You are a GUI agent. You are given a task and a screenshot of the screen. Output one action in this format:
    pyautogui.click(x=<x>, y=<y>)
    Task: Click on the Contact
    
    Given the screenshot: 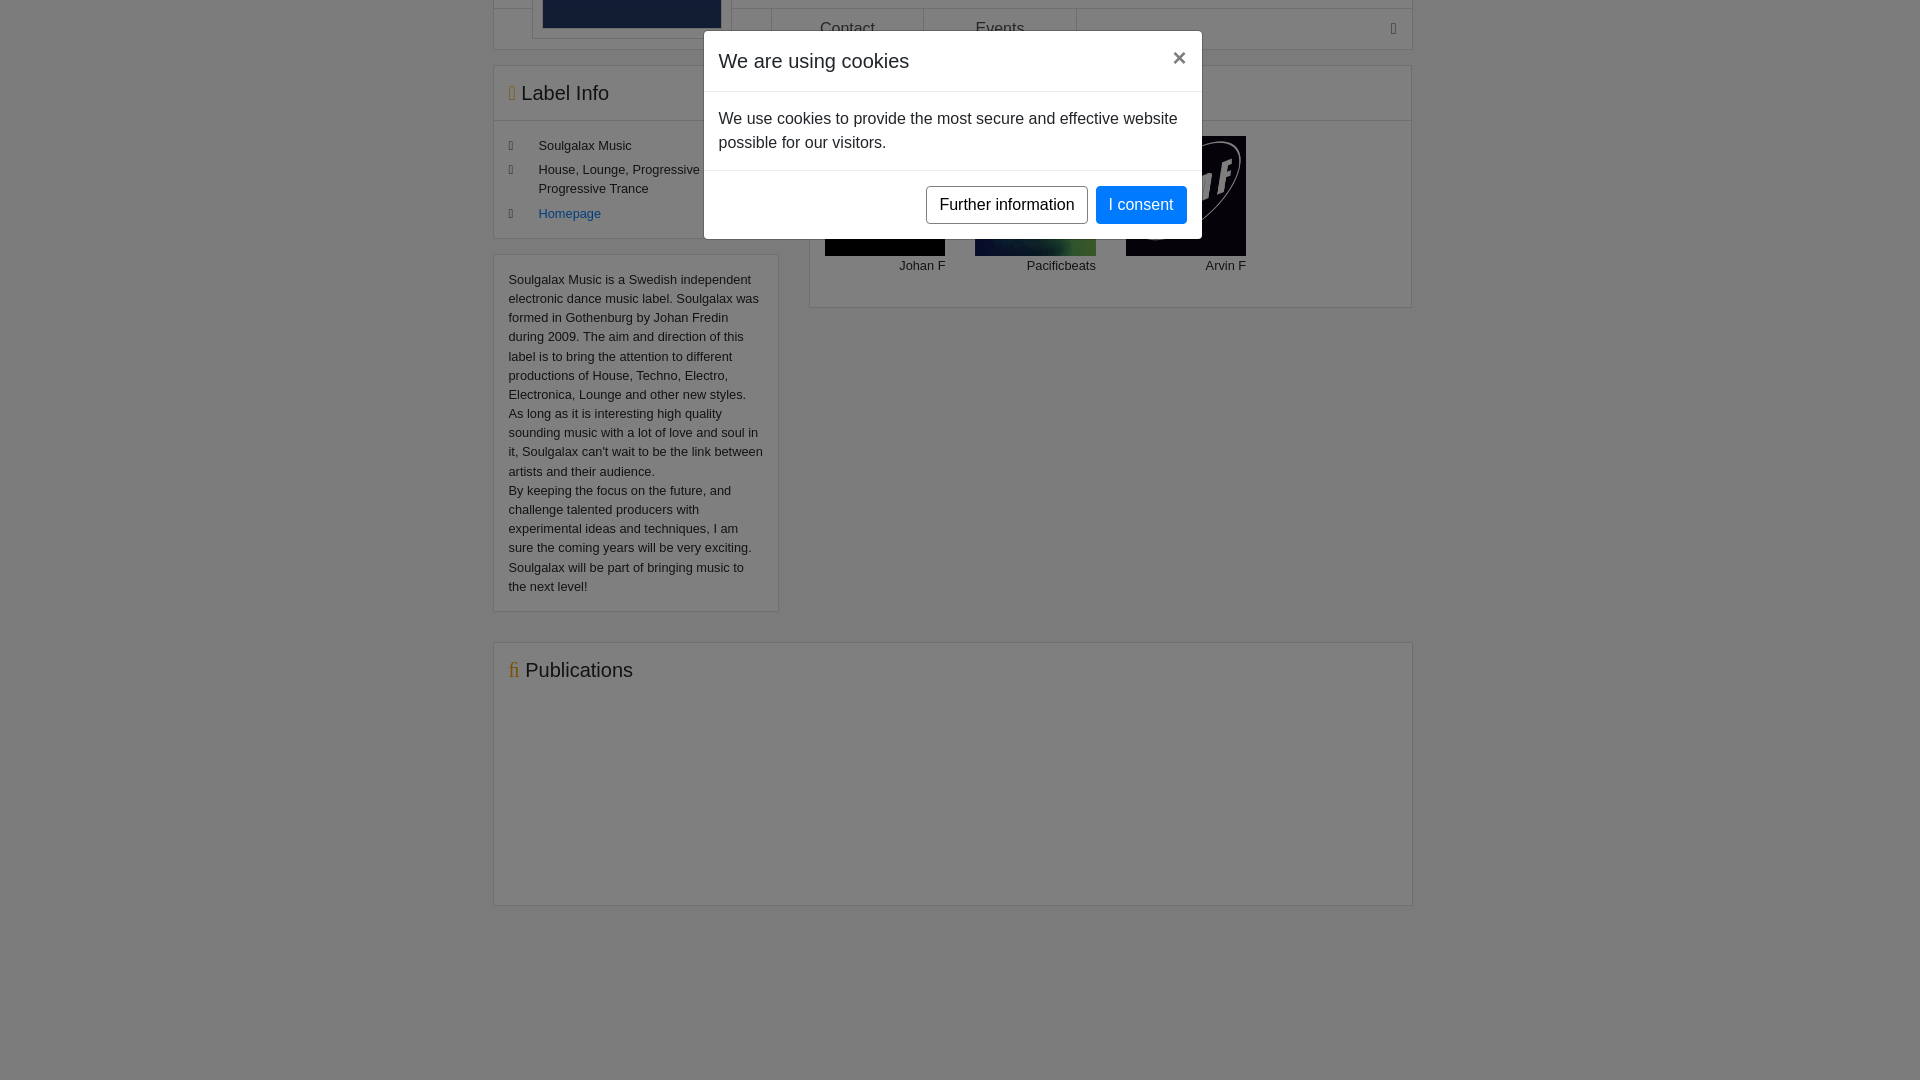 What is the action you would take?
    pyautogui.click(x=847, y=28)
    